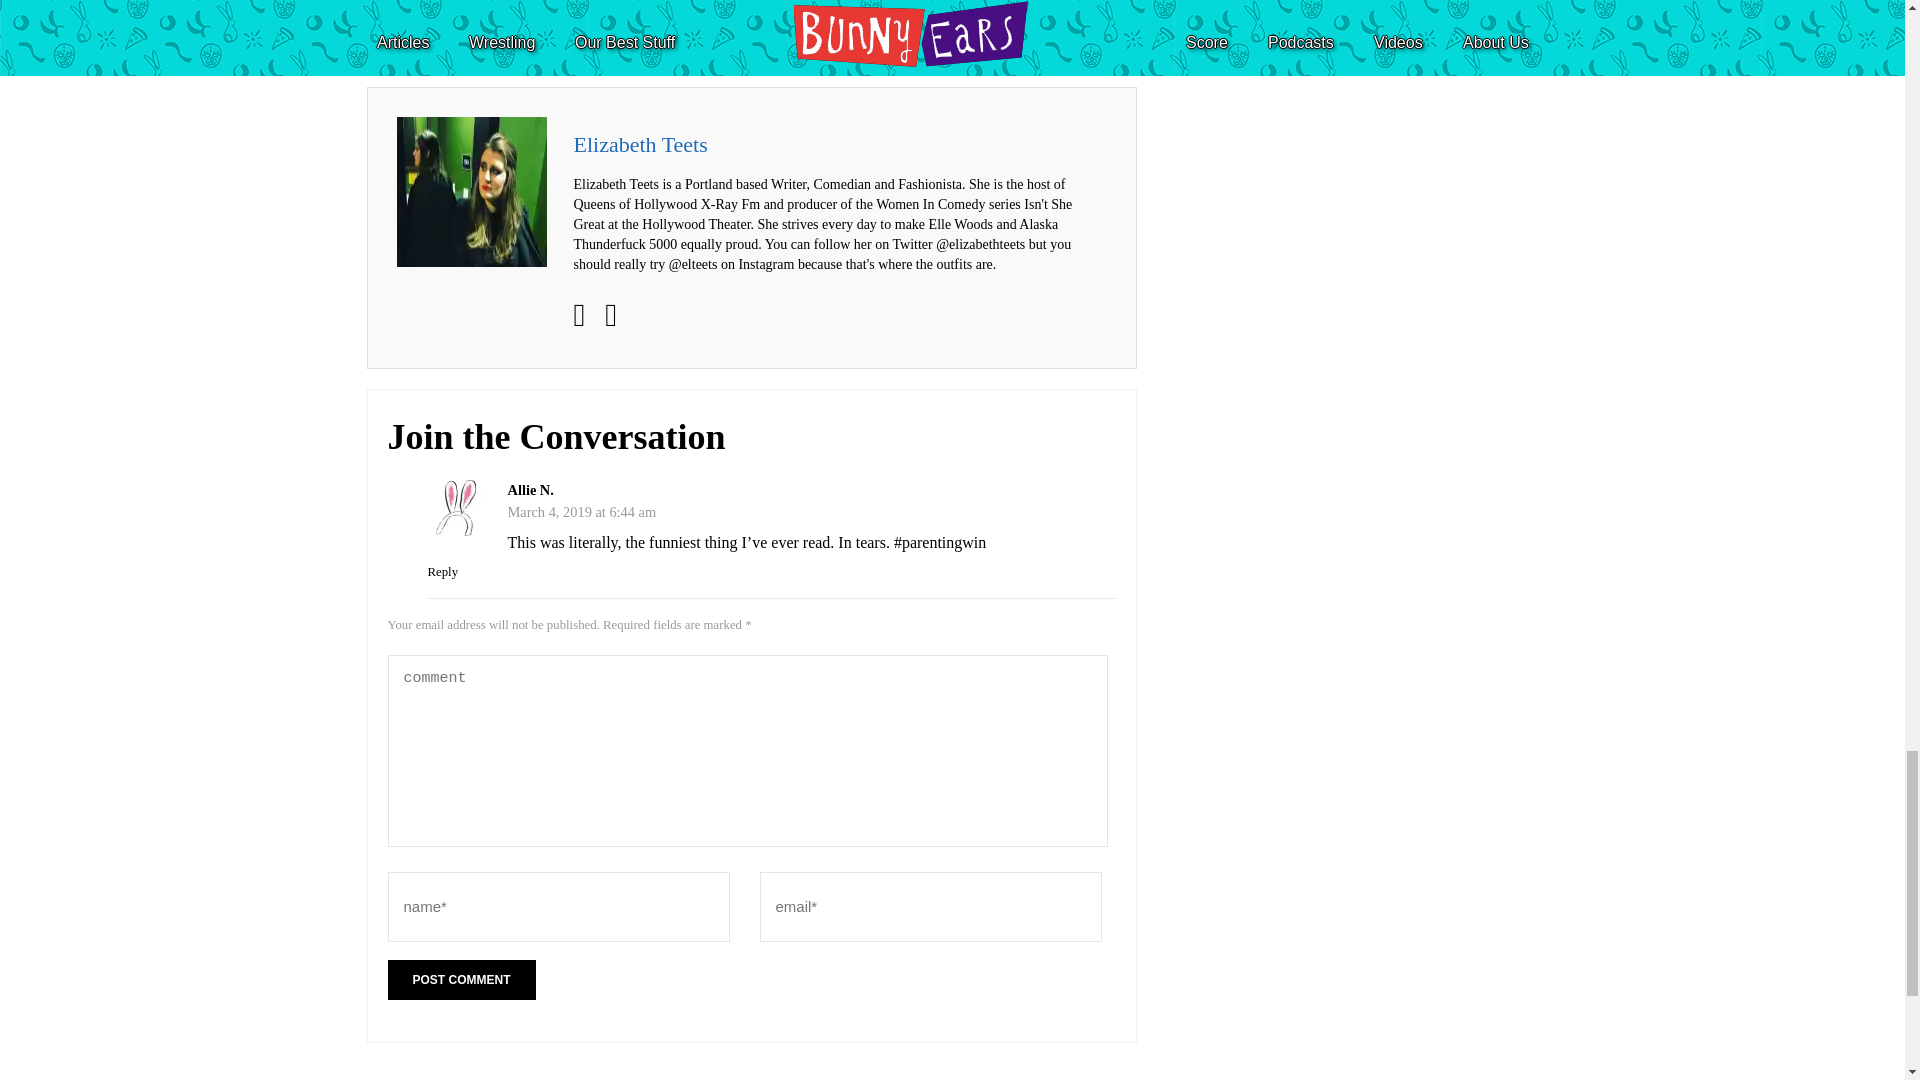  What do you see at coordinates (684, 29) in the screenshot?
I see `FASHION` at bounding box center [684, 29].